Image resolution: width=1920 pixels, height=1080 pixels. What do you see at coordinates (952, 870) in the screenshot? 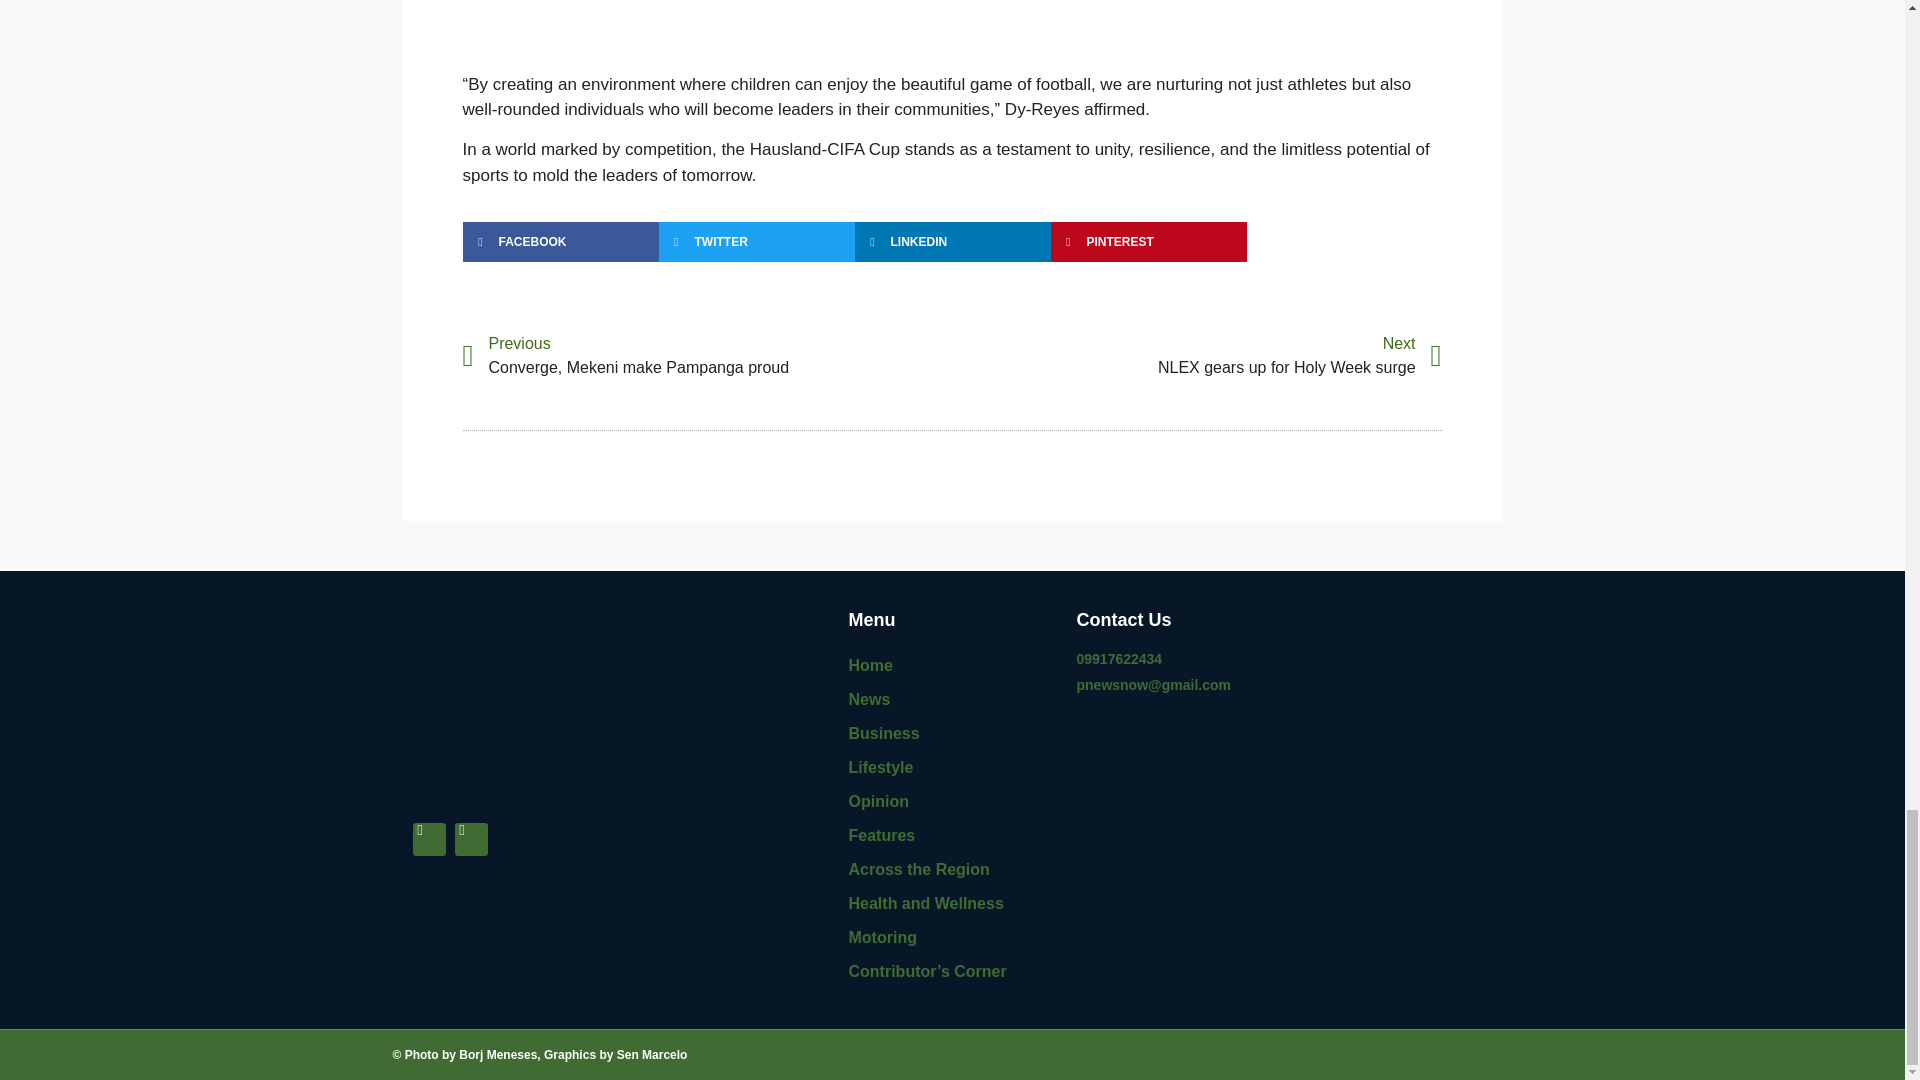
I see `Motoring` at bounding box center [952, 870].